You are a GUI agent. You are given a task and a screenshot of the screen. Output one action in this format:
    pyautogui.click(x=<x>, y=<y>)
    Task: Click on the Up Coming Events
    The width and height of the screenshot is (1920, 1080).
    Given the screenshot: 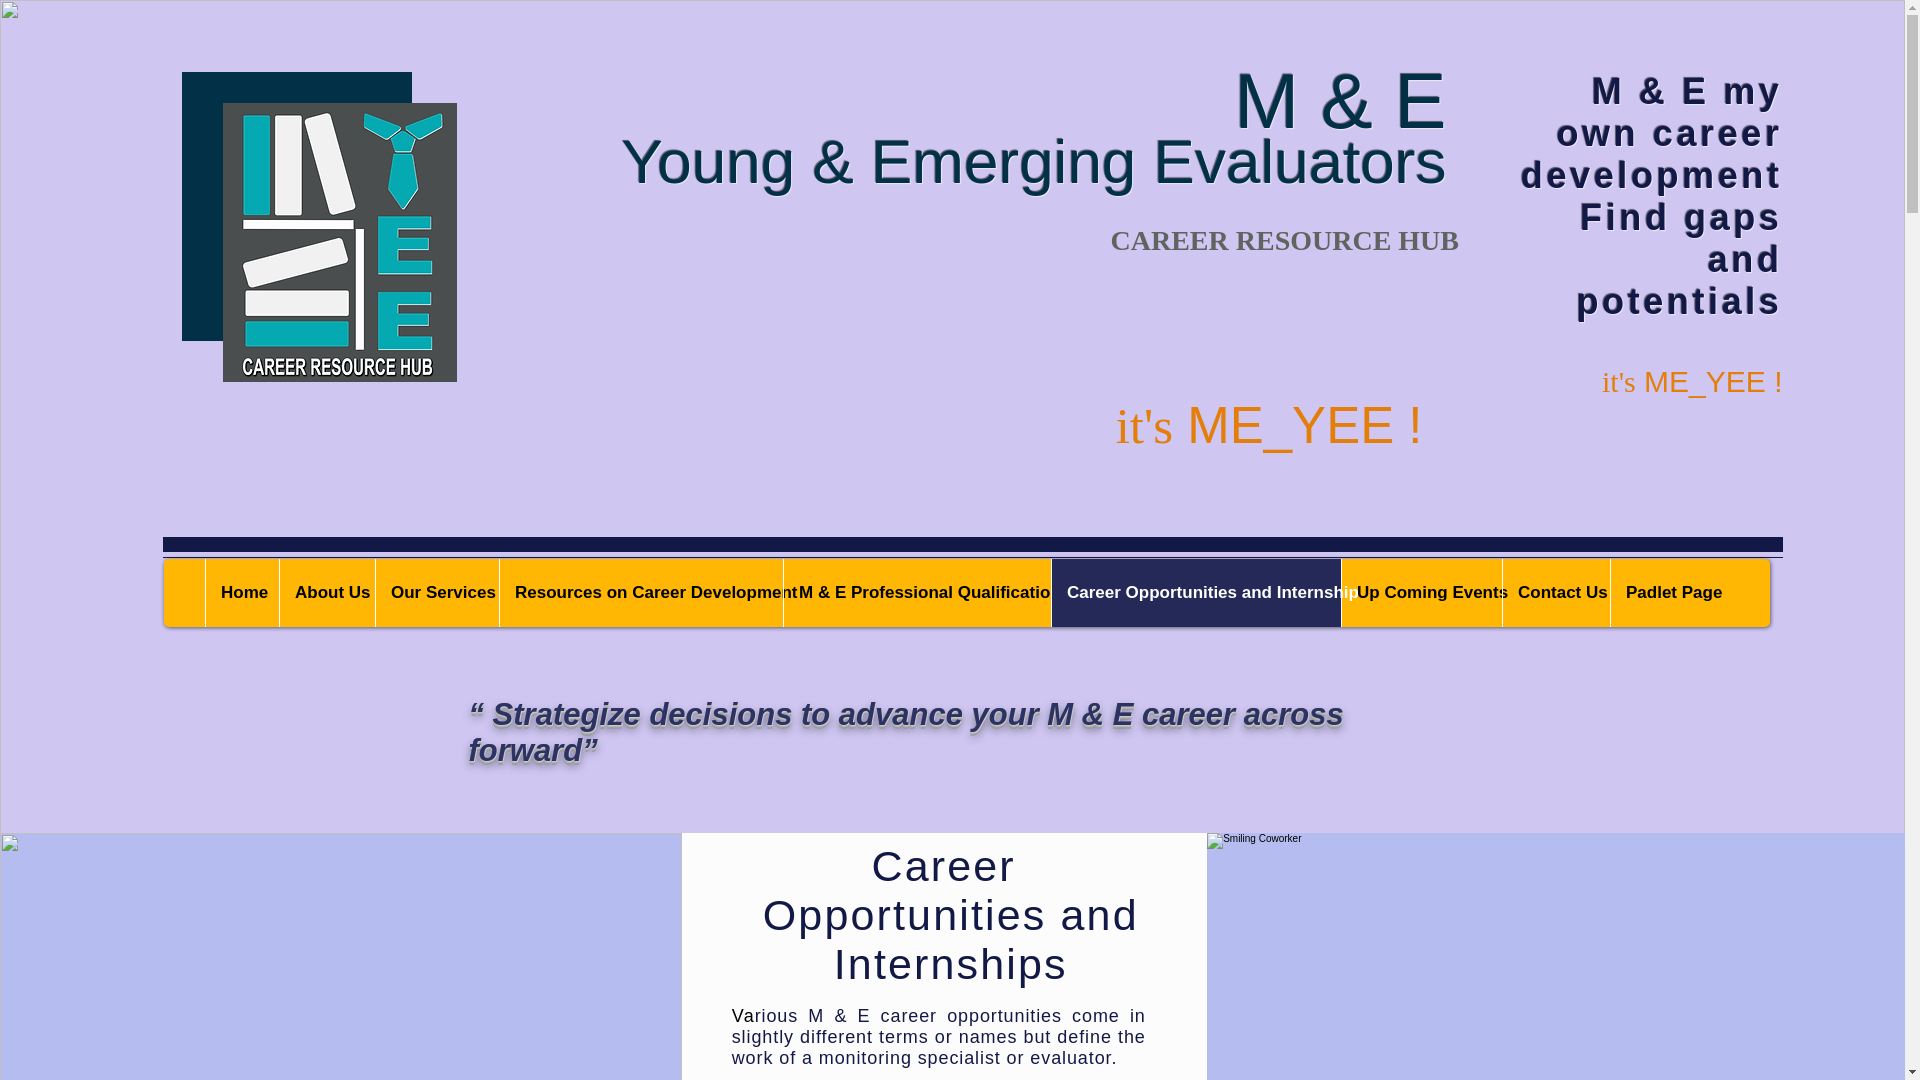 What is the action you would take?
    pyautogui.click(x=1420, y=593)
    